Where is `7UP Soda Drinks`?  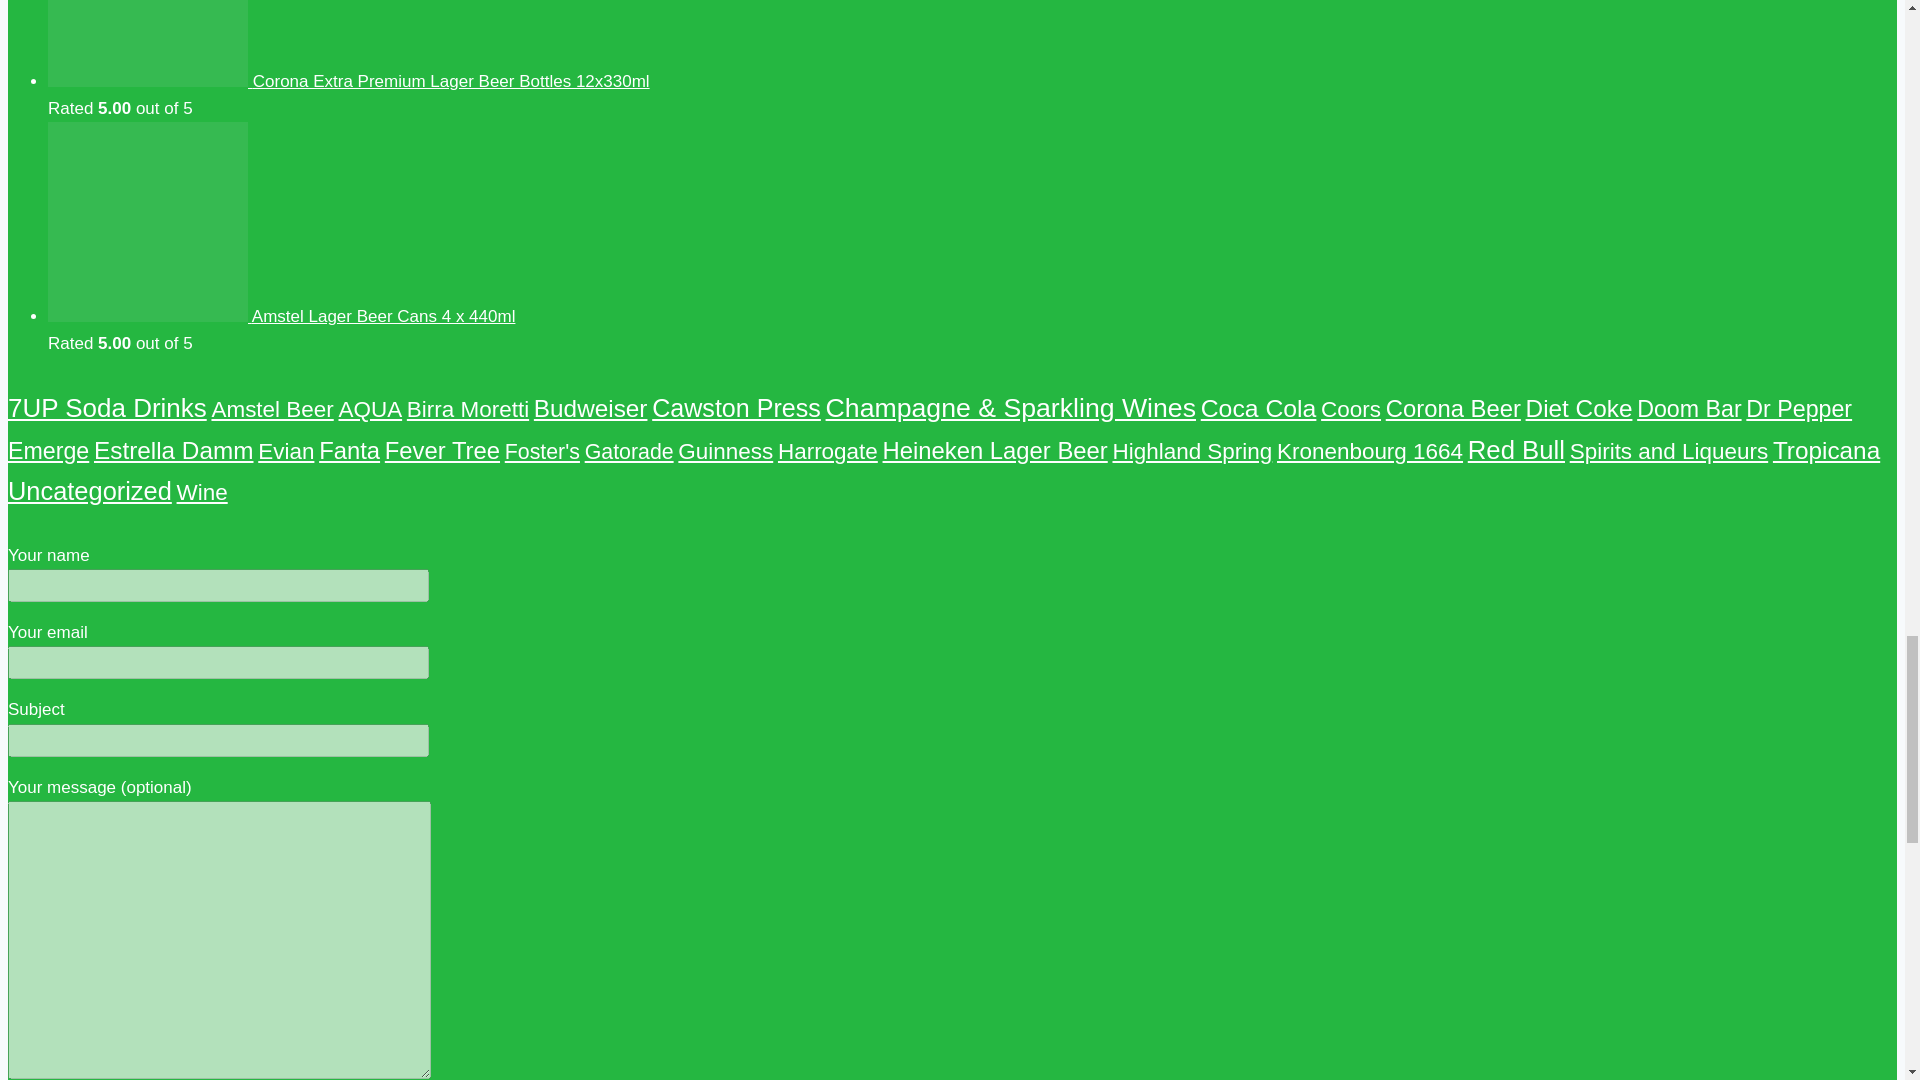 7UP Soda Drinks is located at coordinates (107, 408).